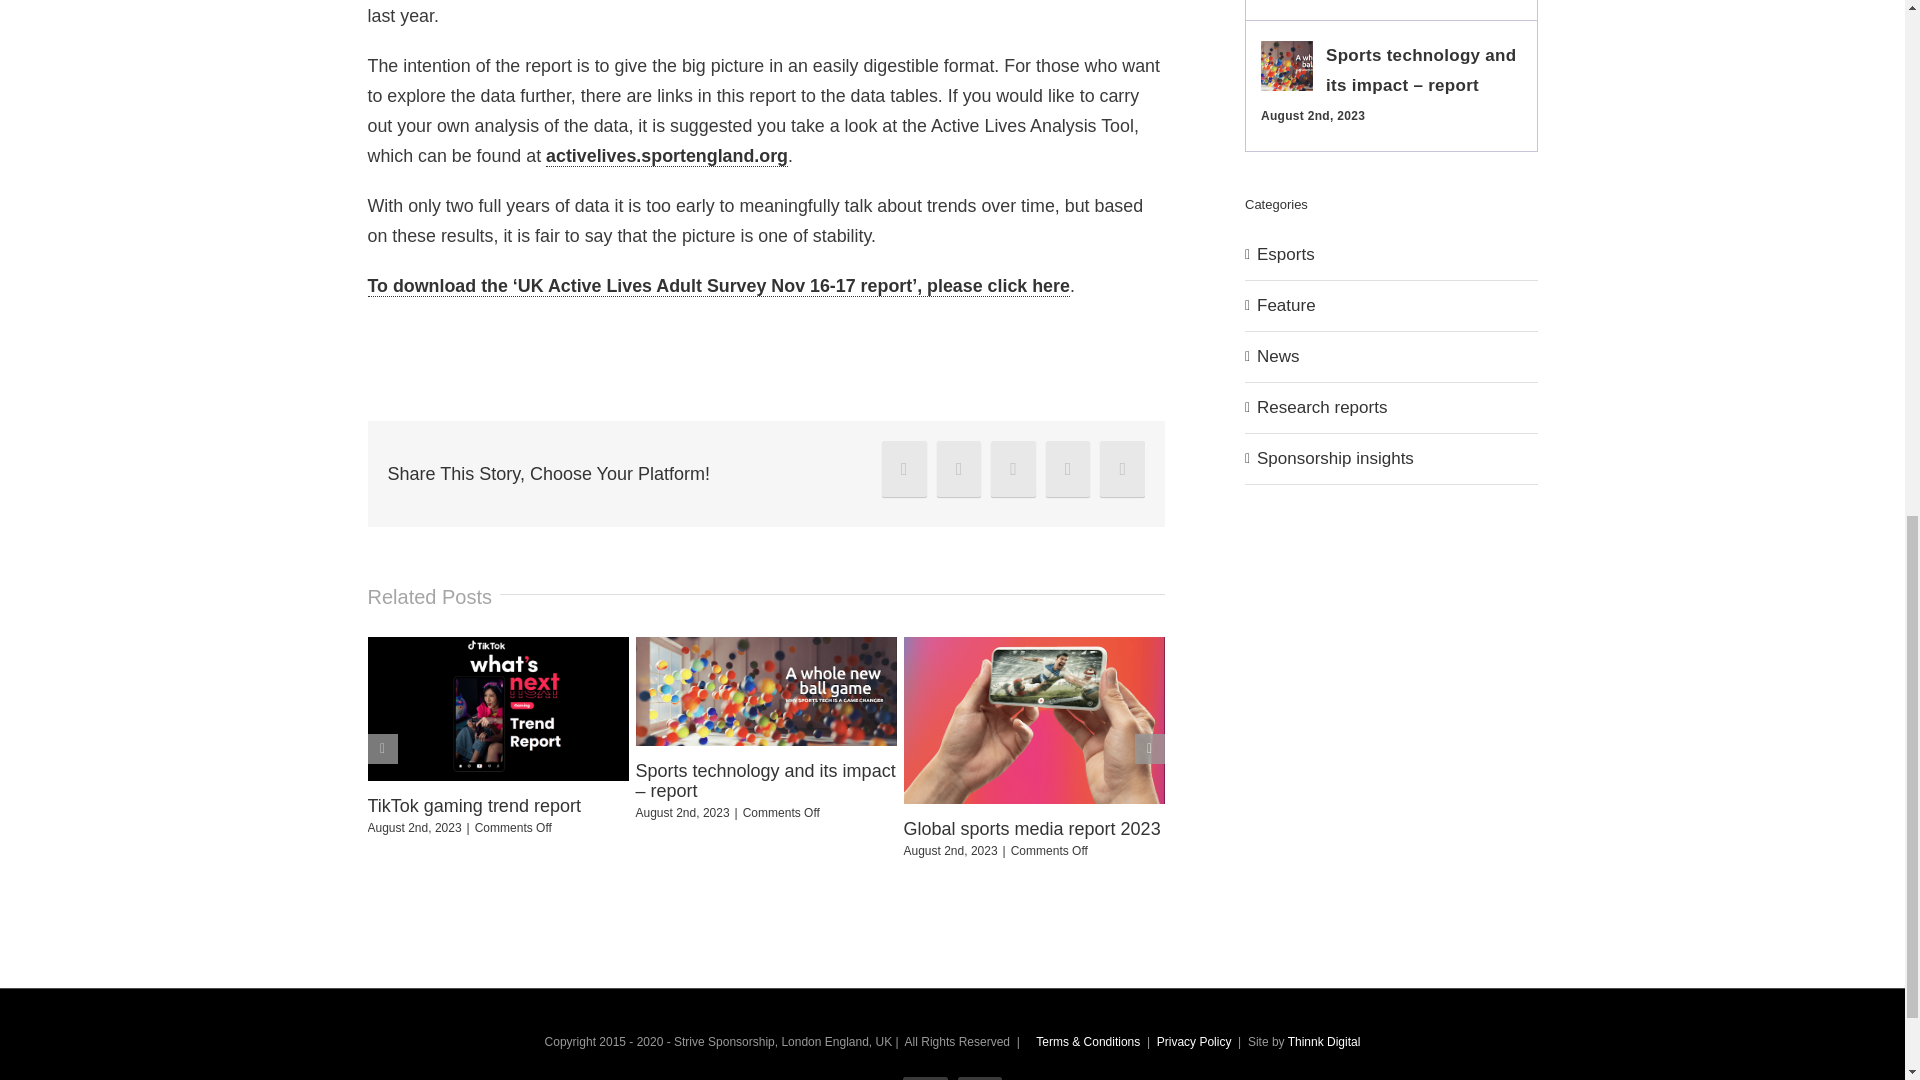 This screenshot has height=1080, width=1920. What do you see at coordinates (474, 806) in the screenshot?
I see `TikTok gaming trend report` at bounding box center [474, 806].